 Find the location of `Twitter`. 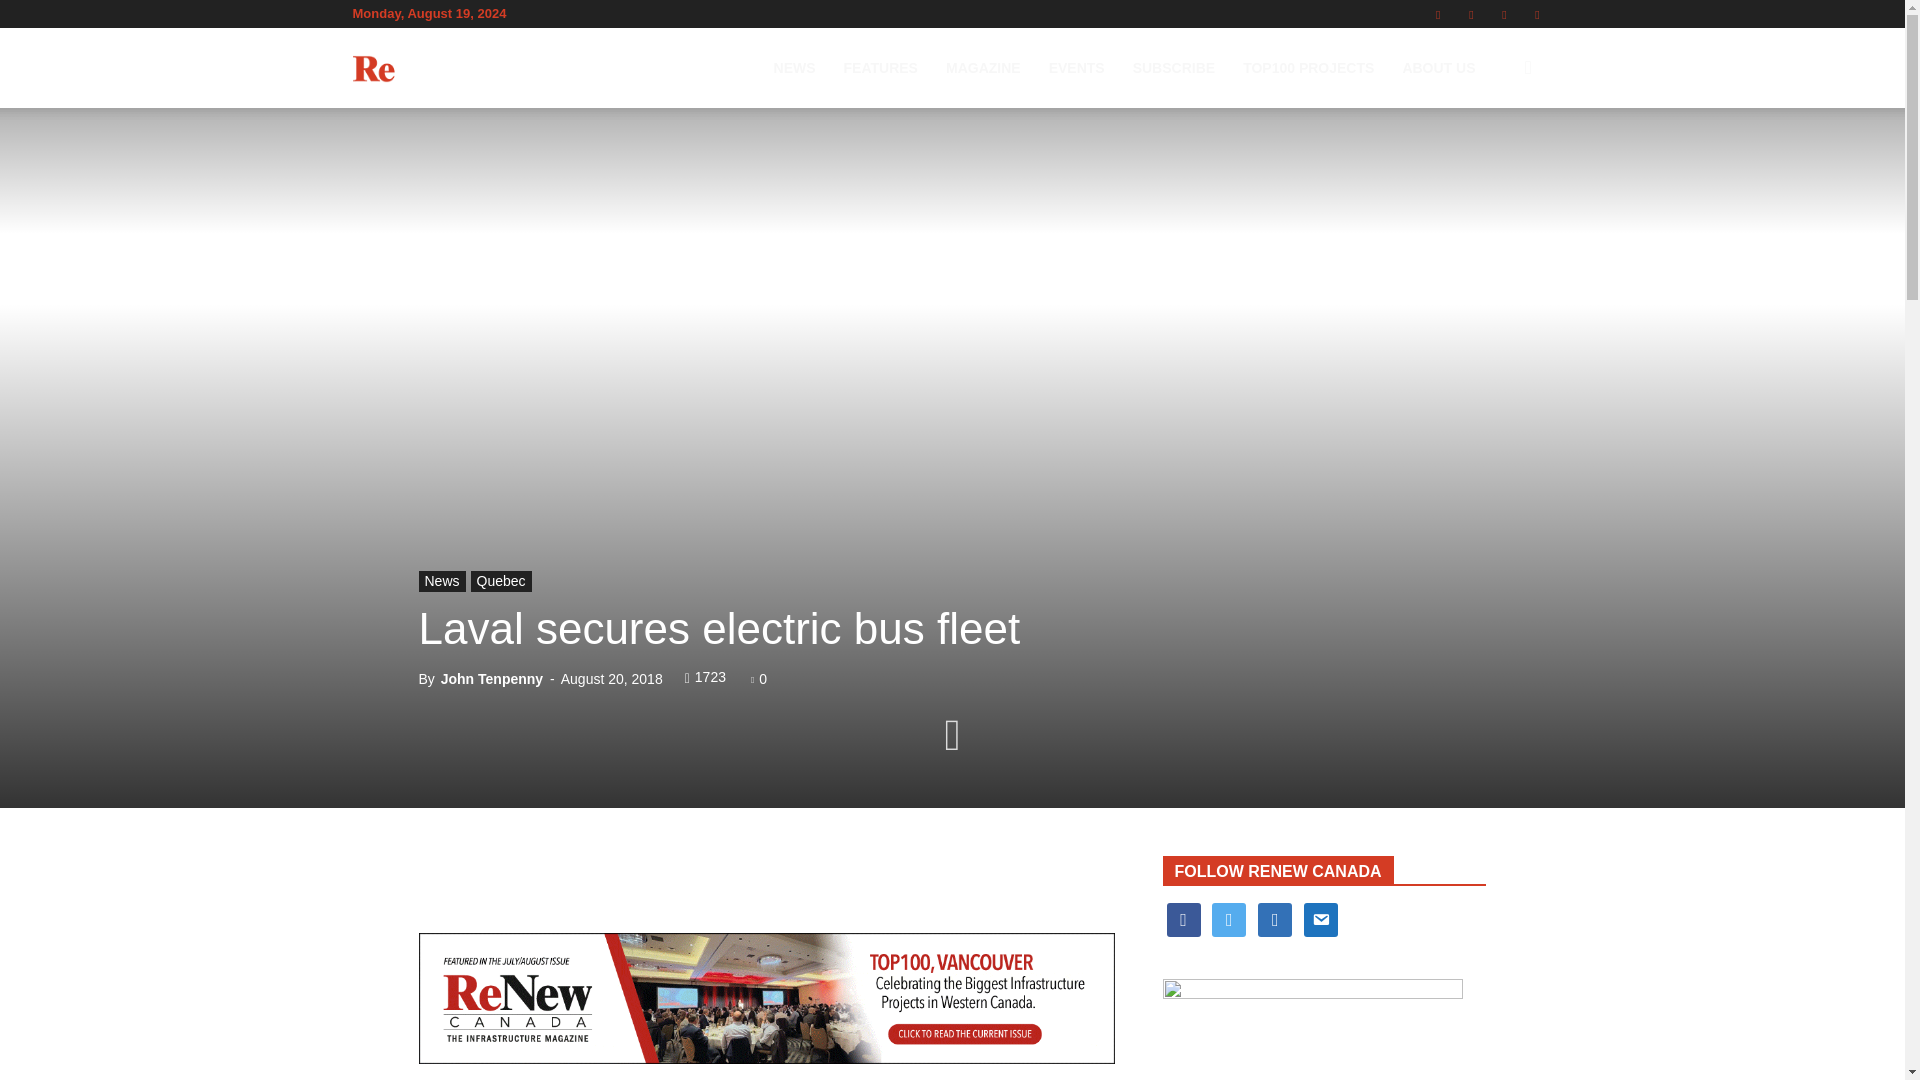

Twitter is located at coordinates (1504, 14).